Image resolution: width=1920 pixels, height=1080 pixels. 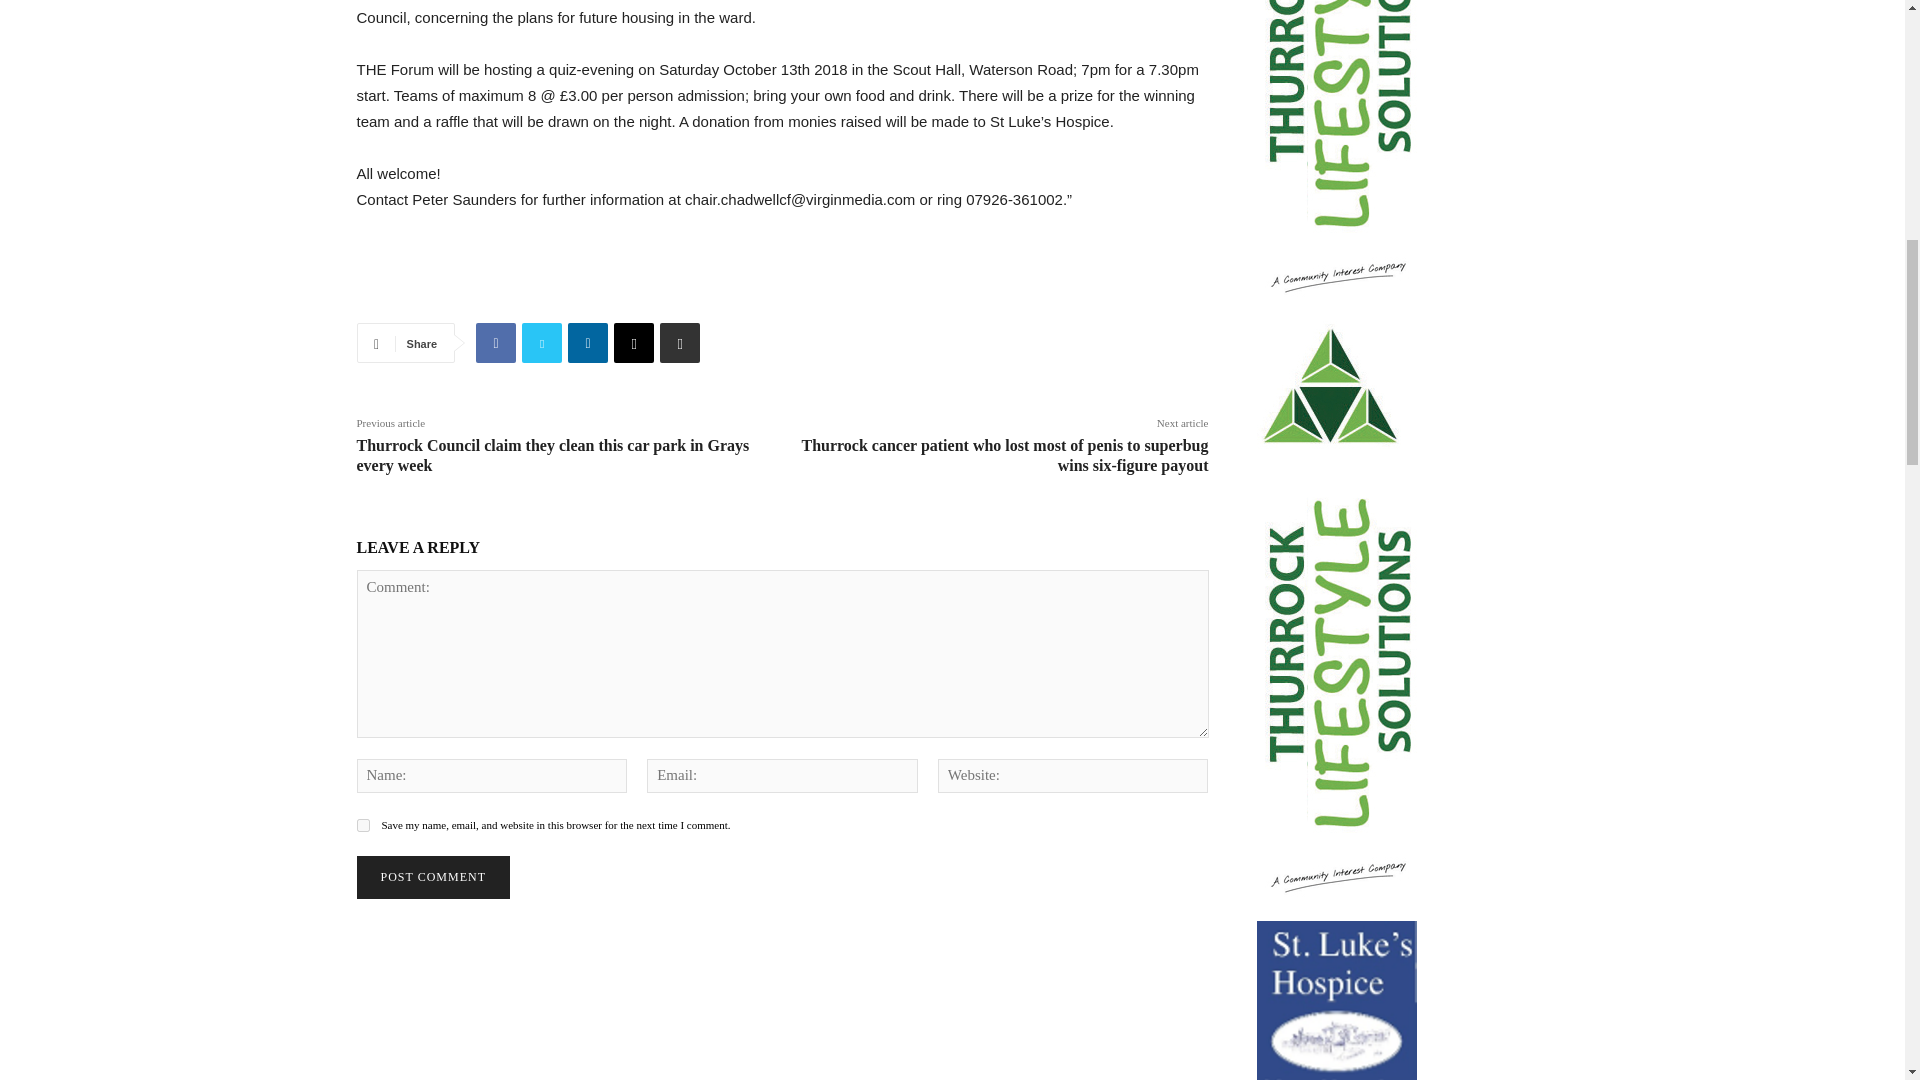 I want to click on yes, so click(x=362, y=824).